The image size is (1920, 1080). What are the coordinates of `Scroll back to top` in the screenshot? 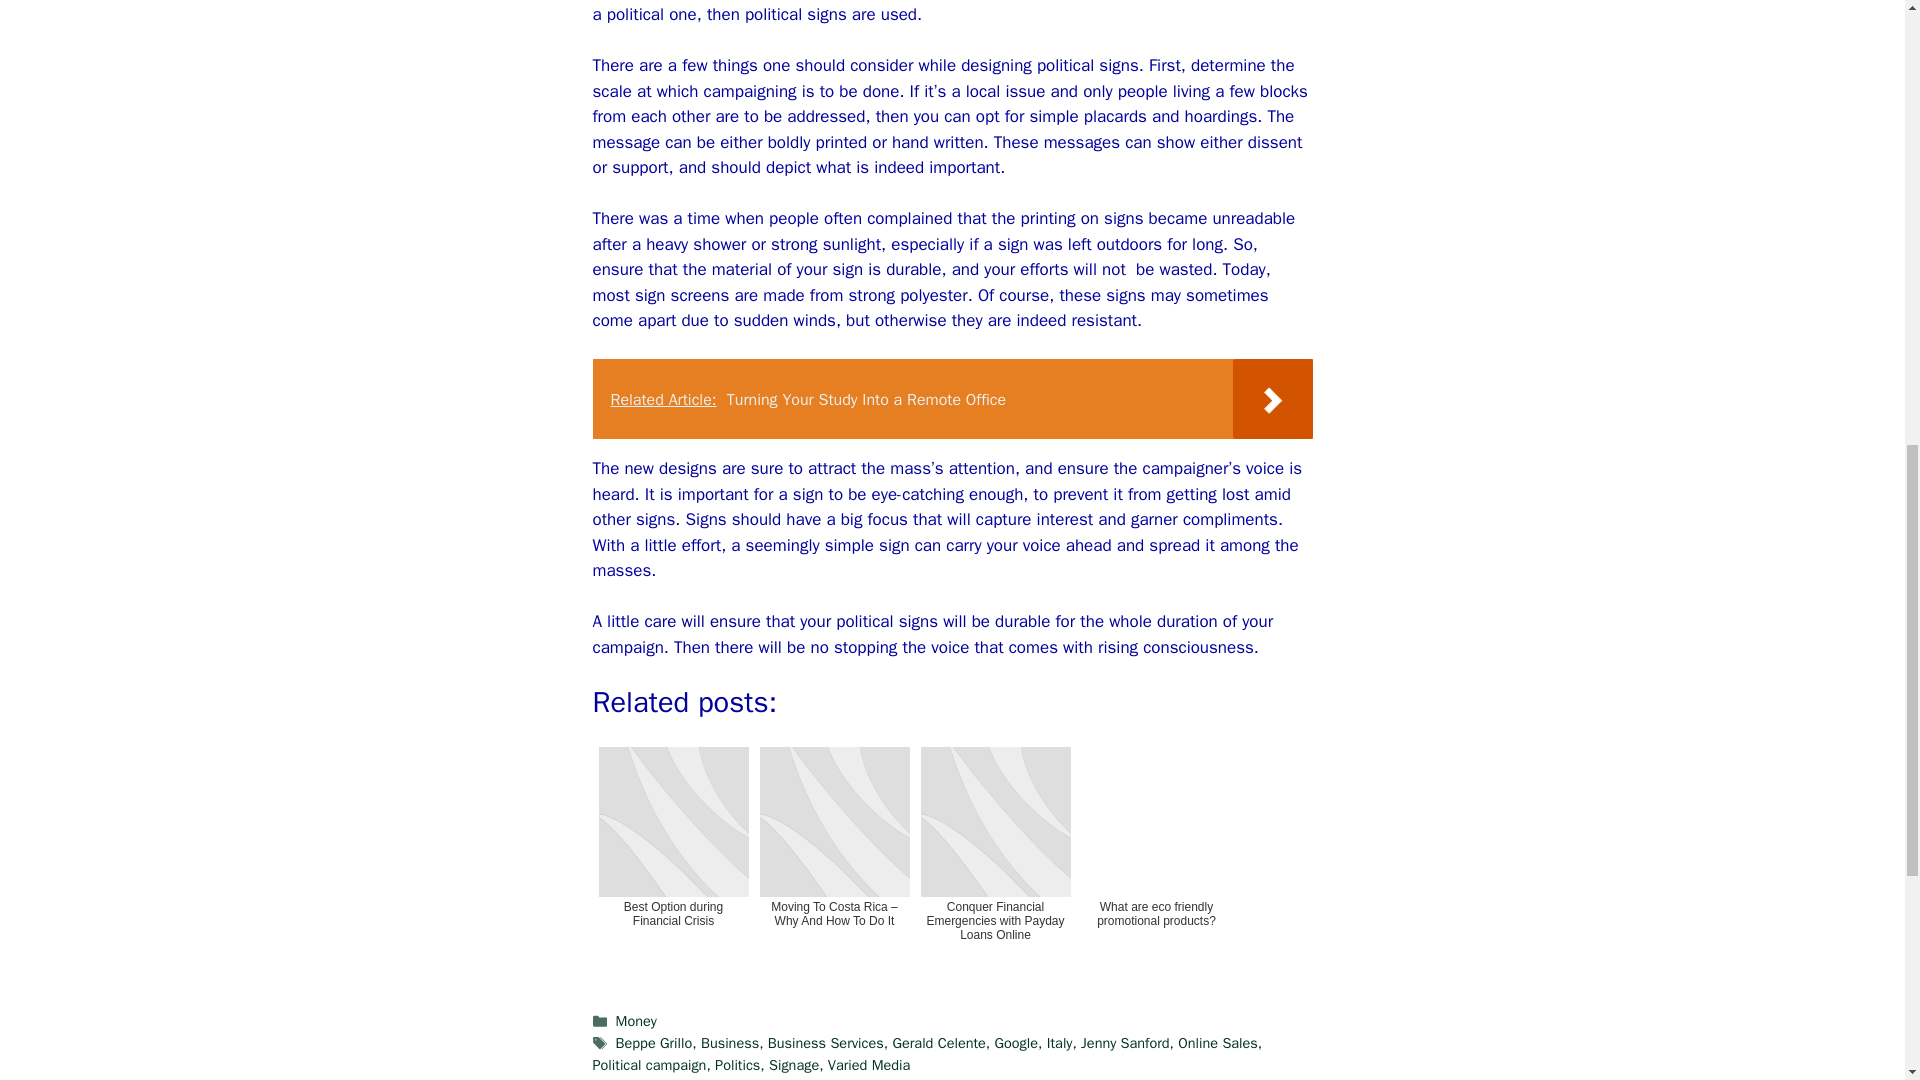 It's located at (1855, 949).